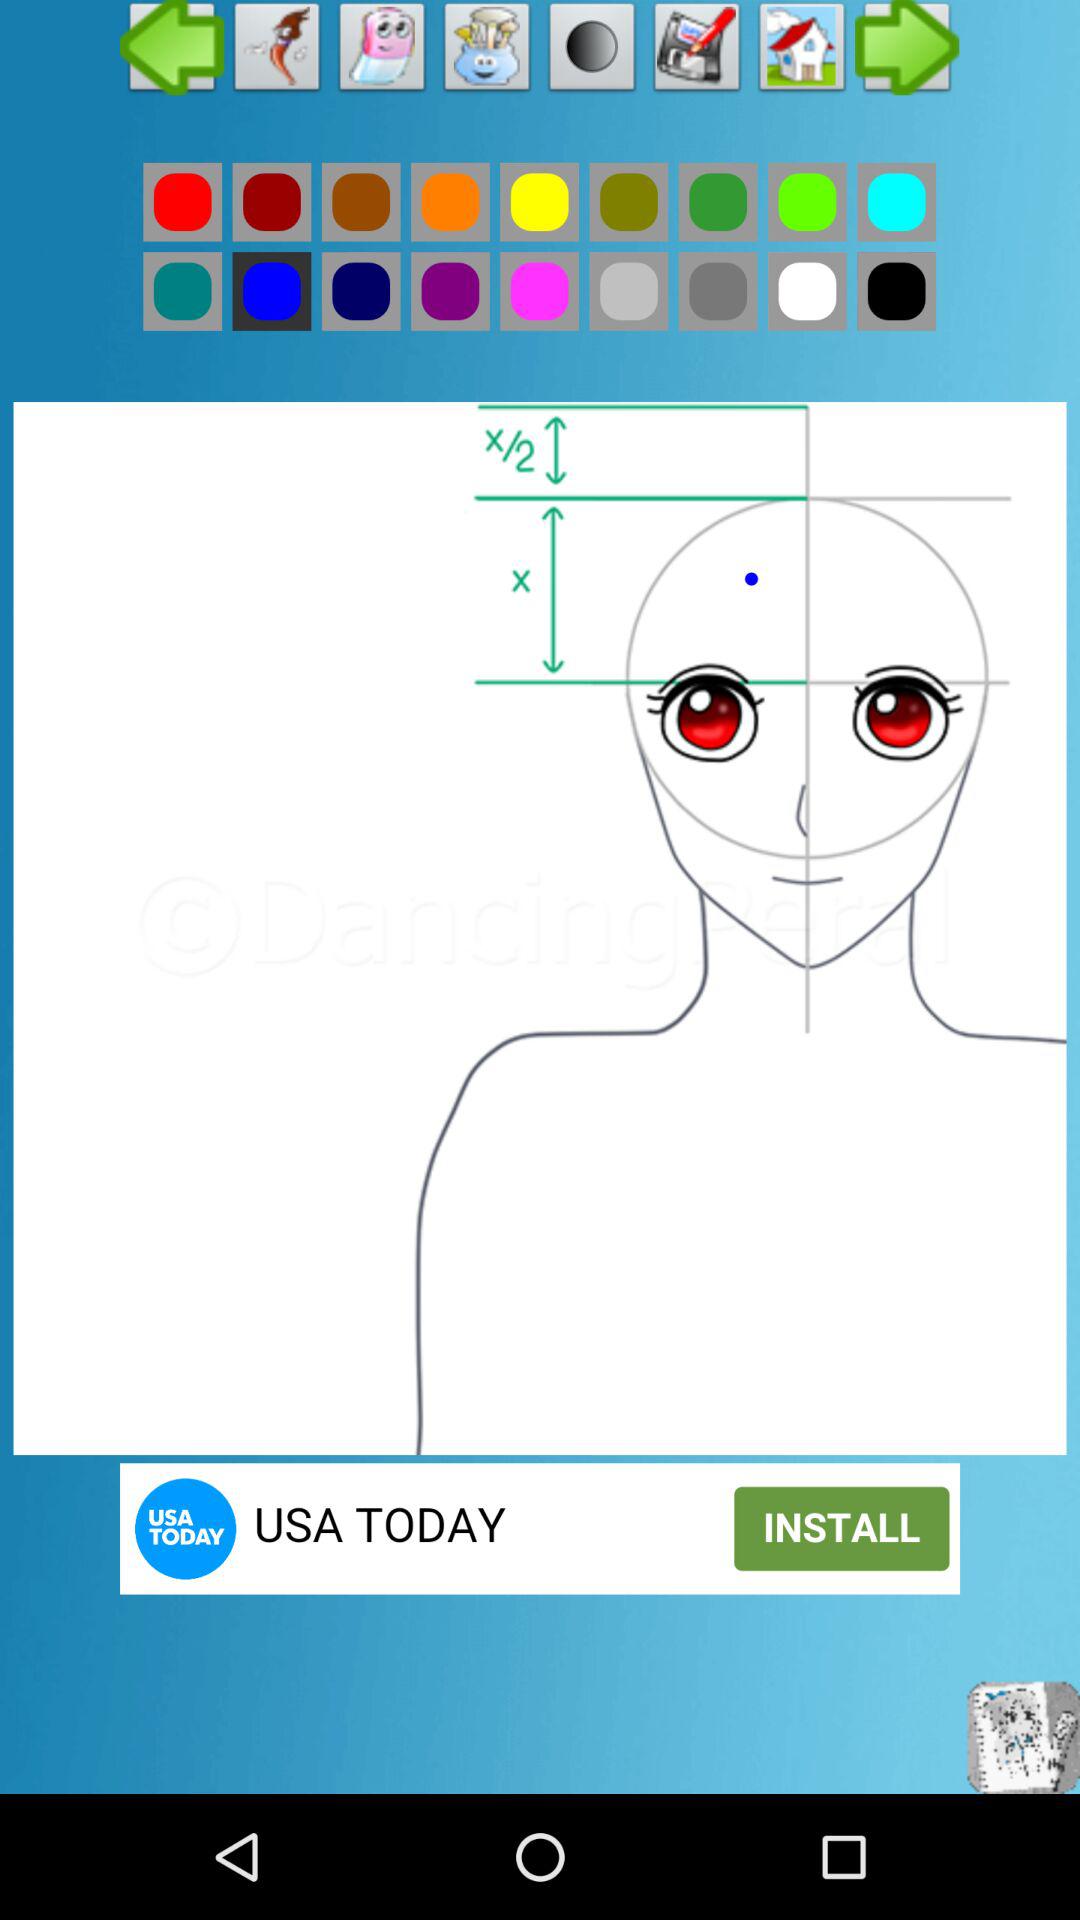  Describe the element at coordinates (360, 291) in the screenshot. I see `select the blue colour option` at that location.